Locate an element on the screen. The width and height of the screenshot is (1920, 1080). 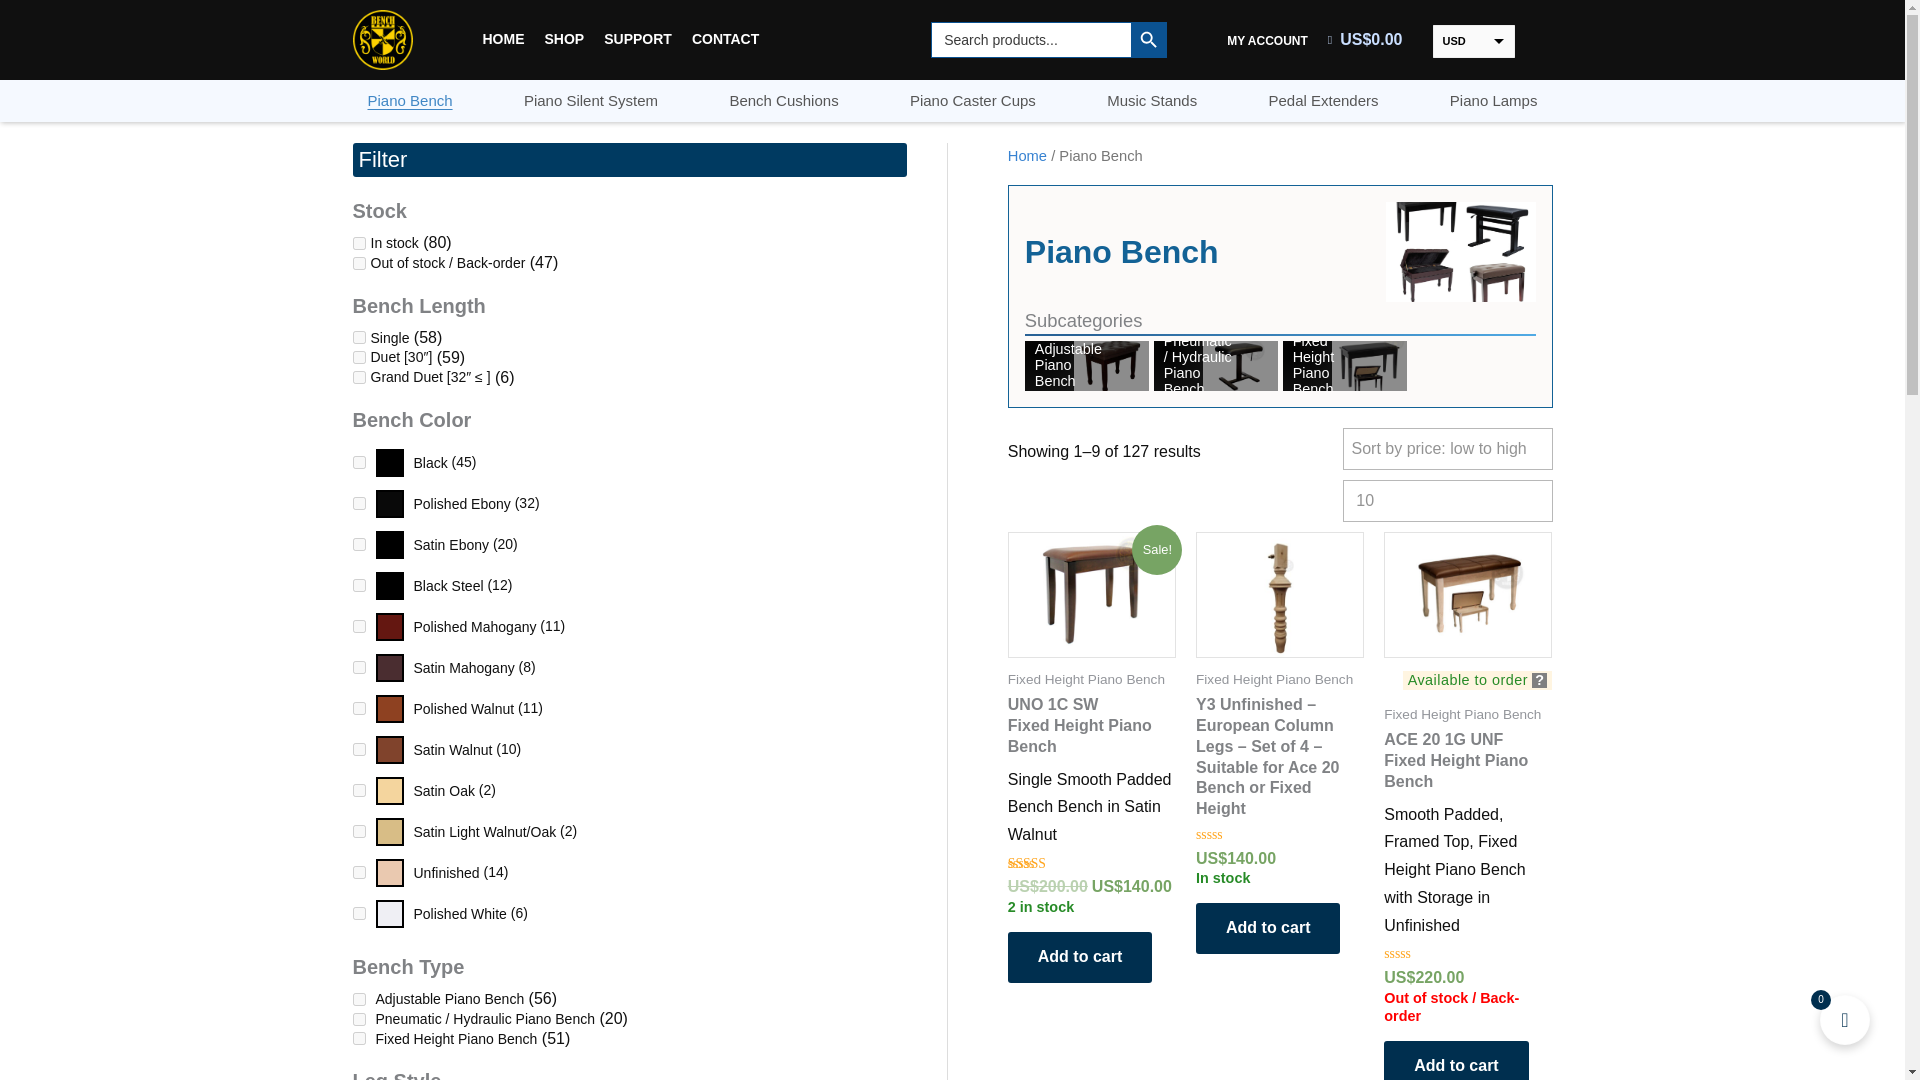
156 is located at coordinates (358, 998).